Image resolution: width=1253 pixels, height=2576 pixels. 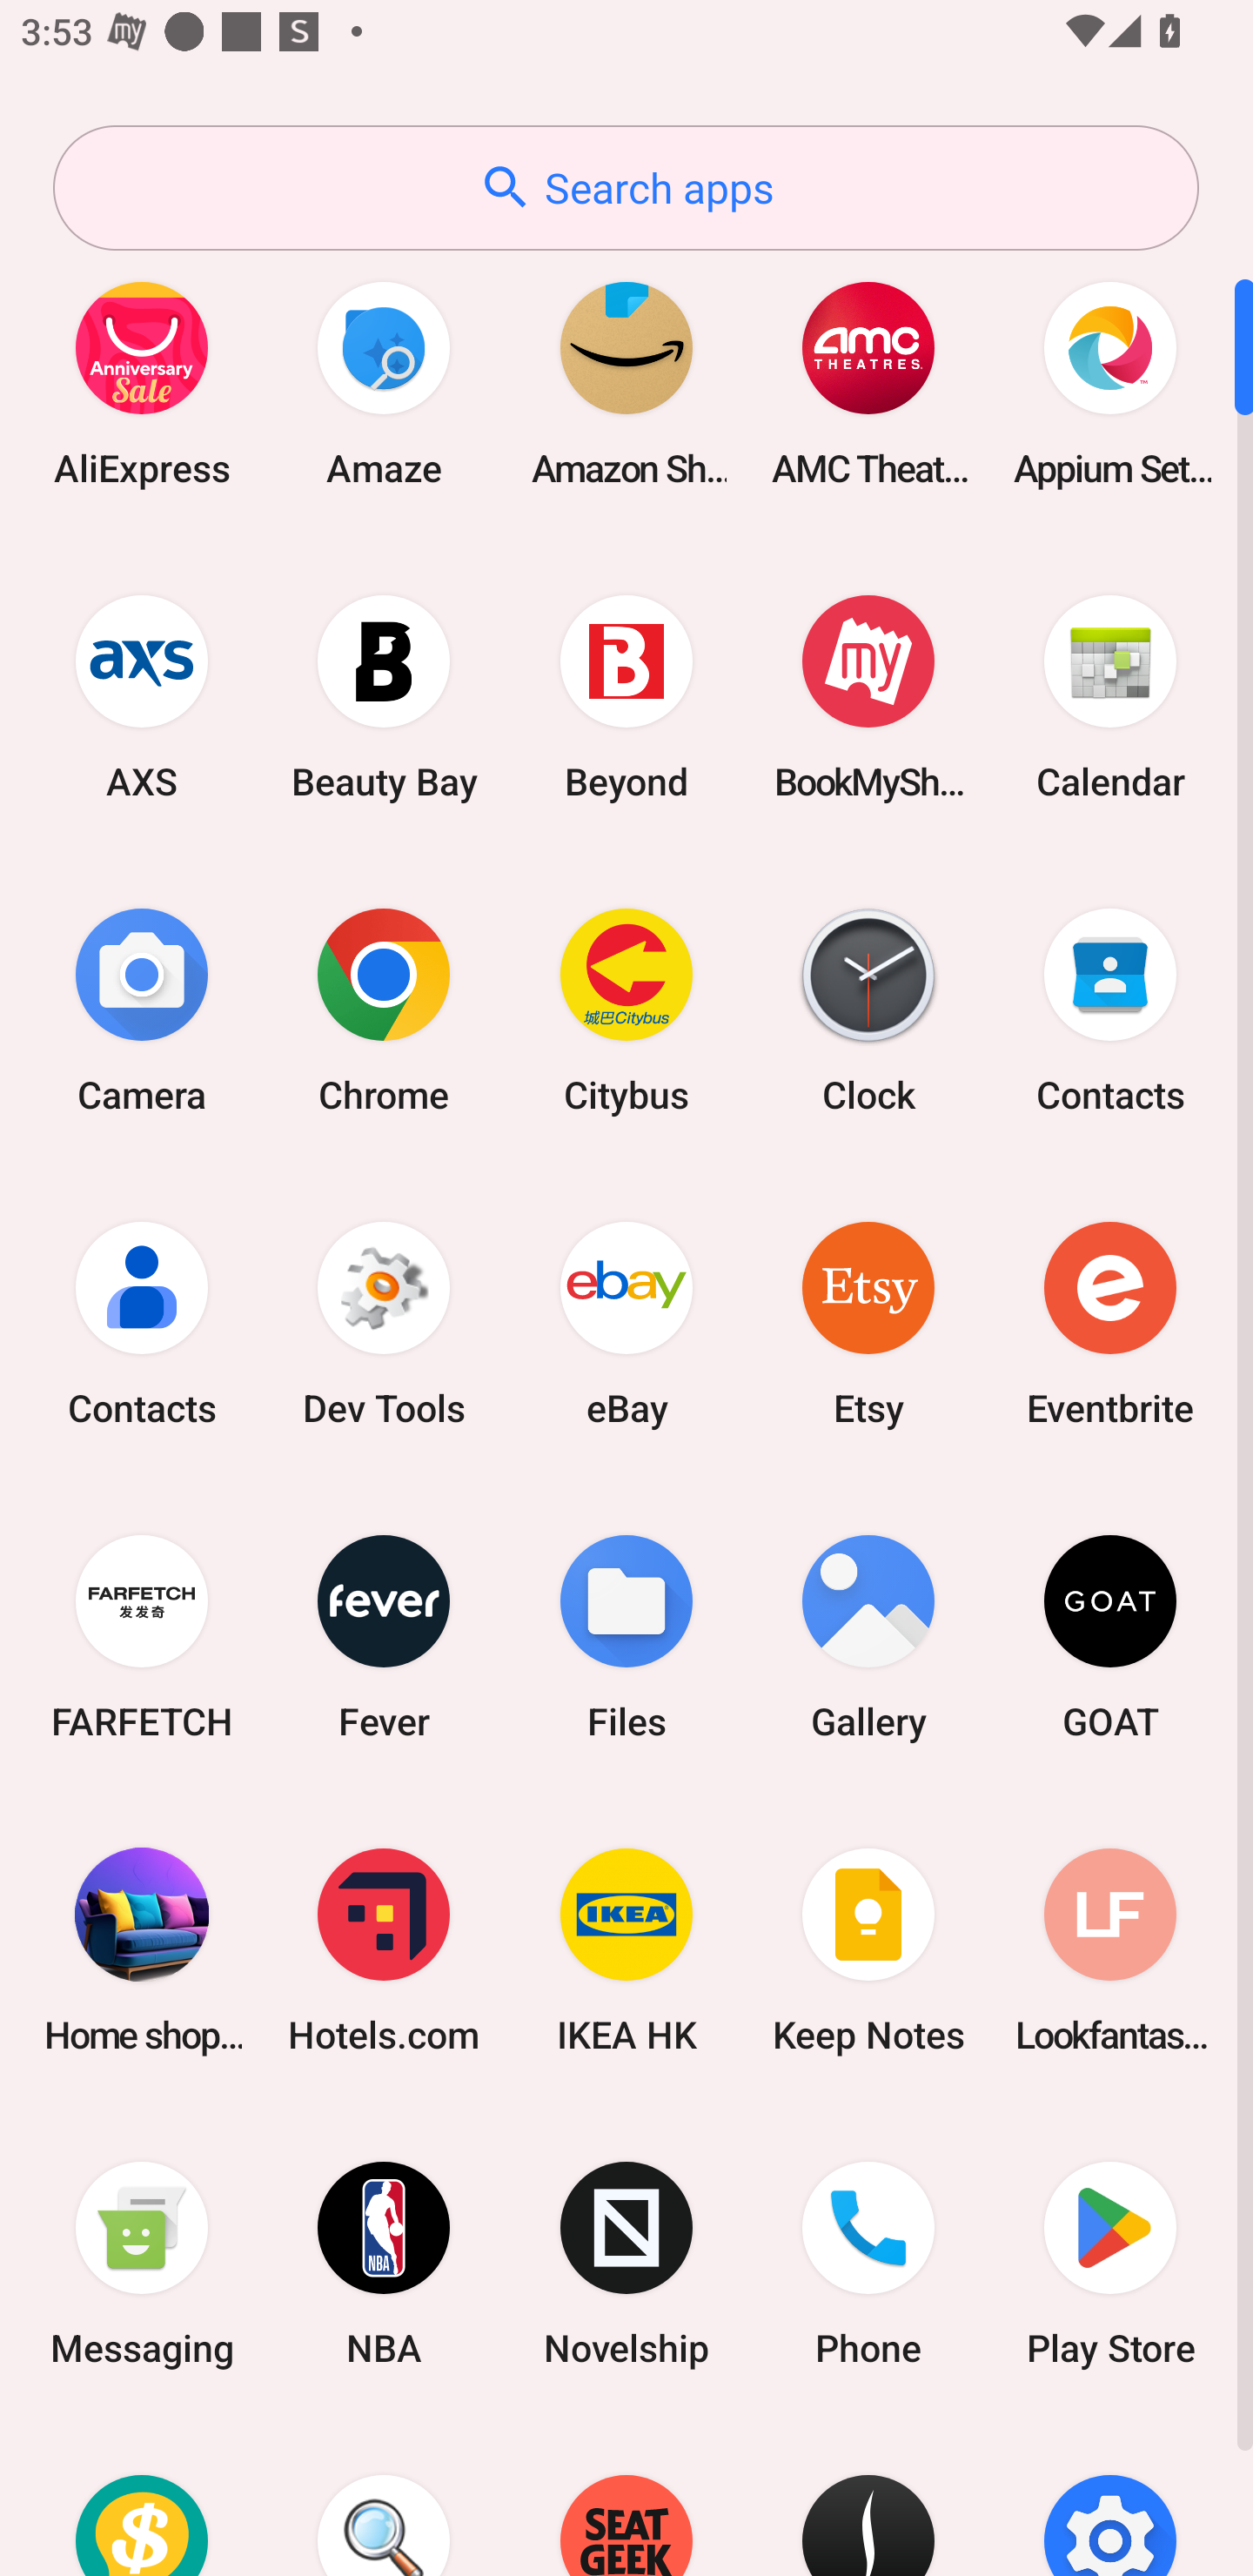 What do you see at coordinates (626, 696) in the screenshot?
I see `Beyond` at bounding box center [626, 696].